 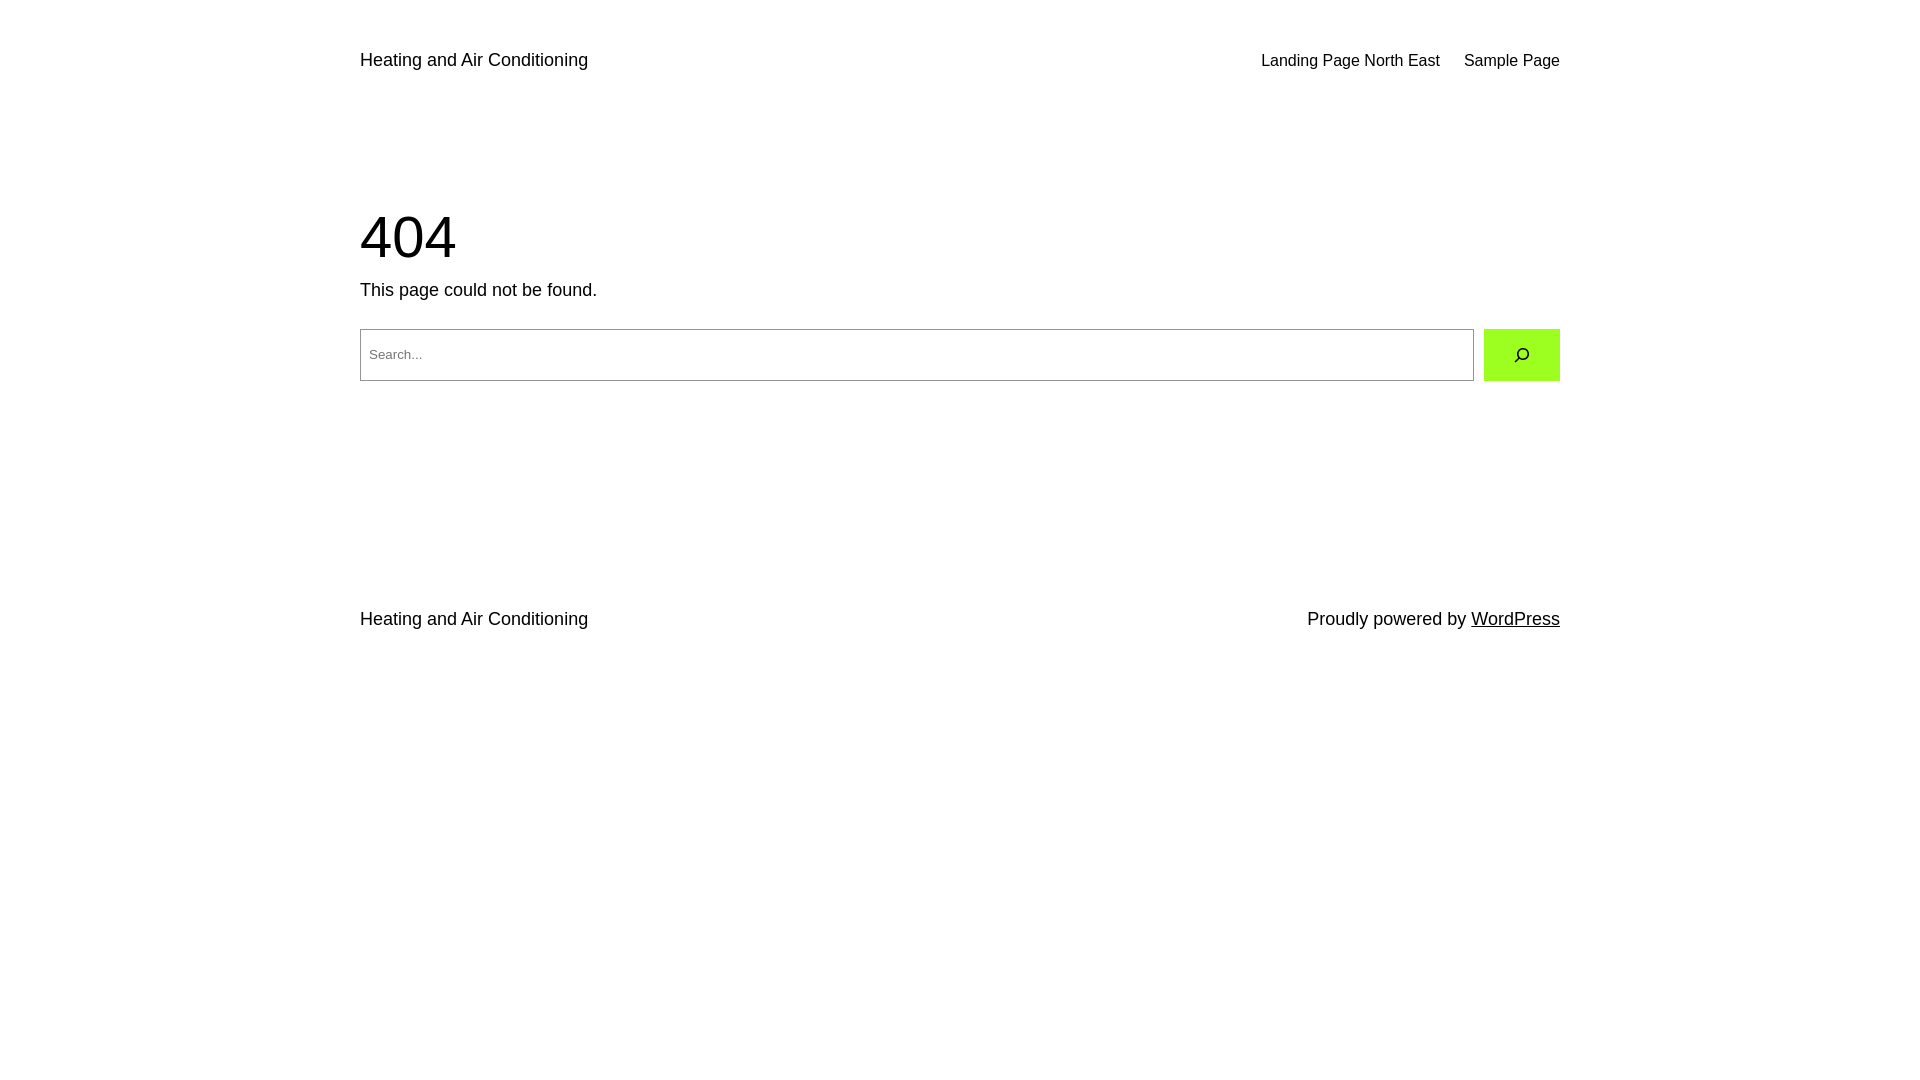 I want to click on Heating and Air Conditioning, so click(x=474, y=619).